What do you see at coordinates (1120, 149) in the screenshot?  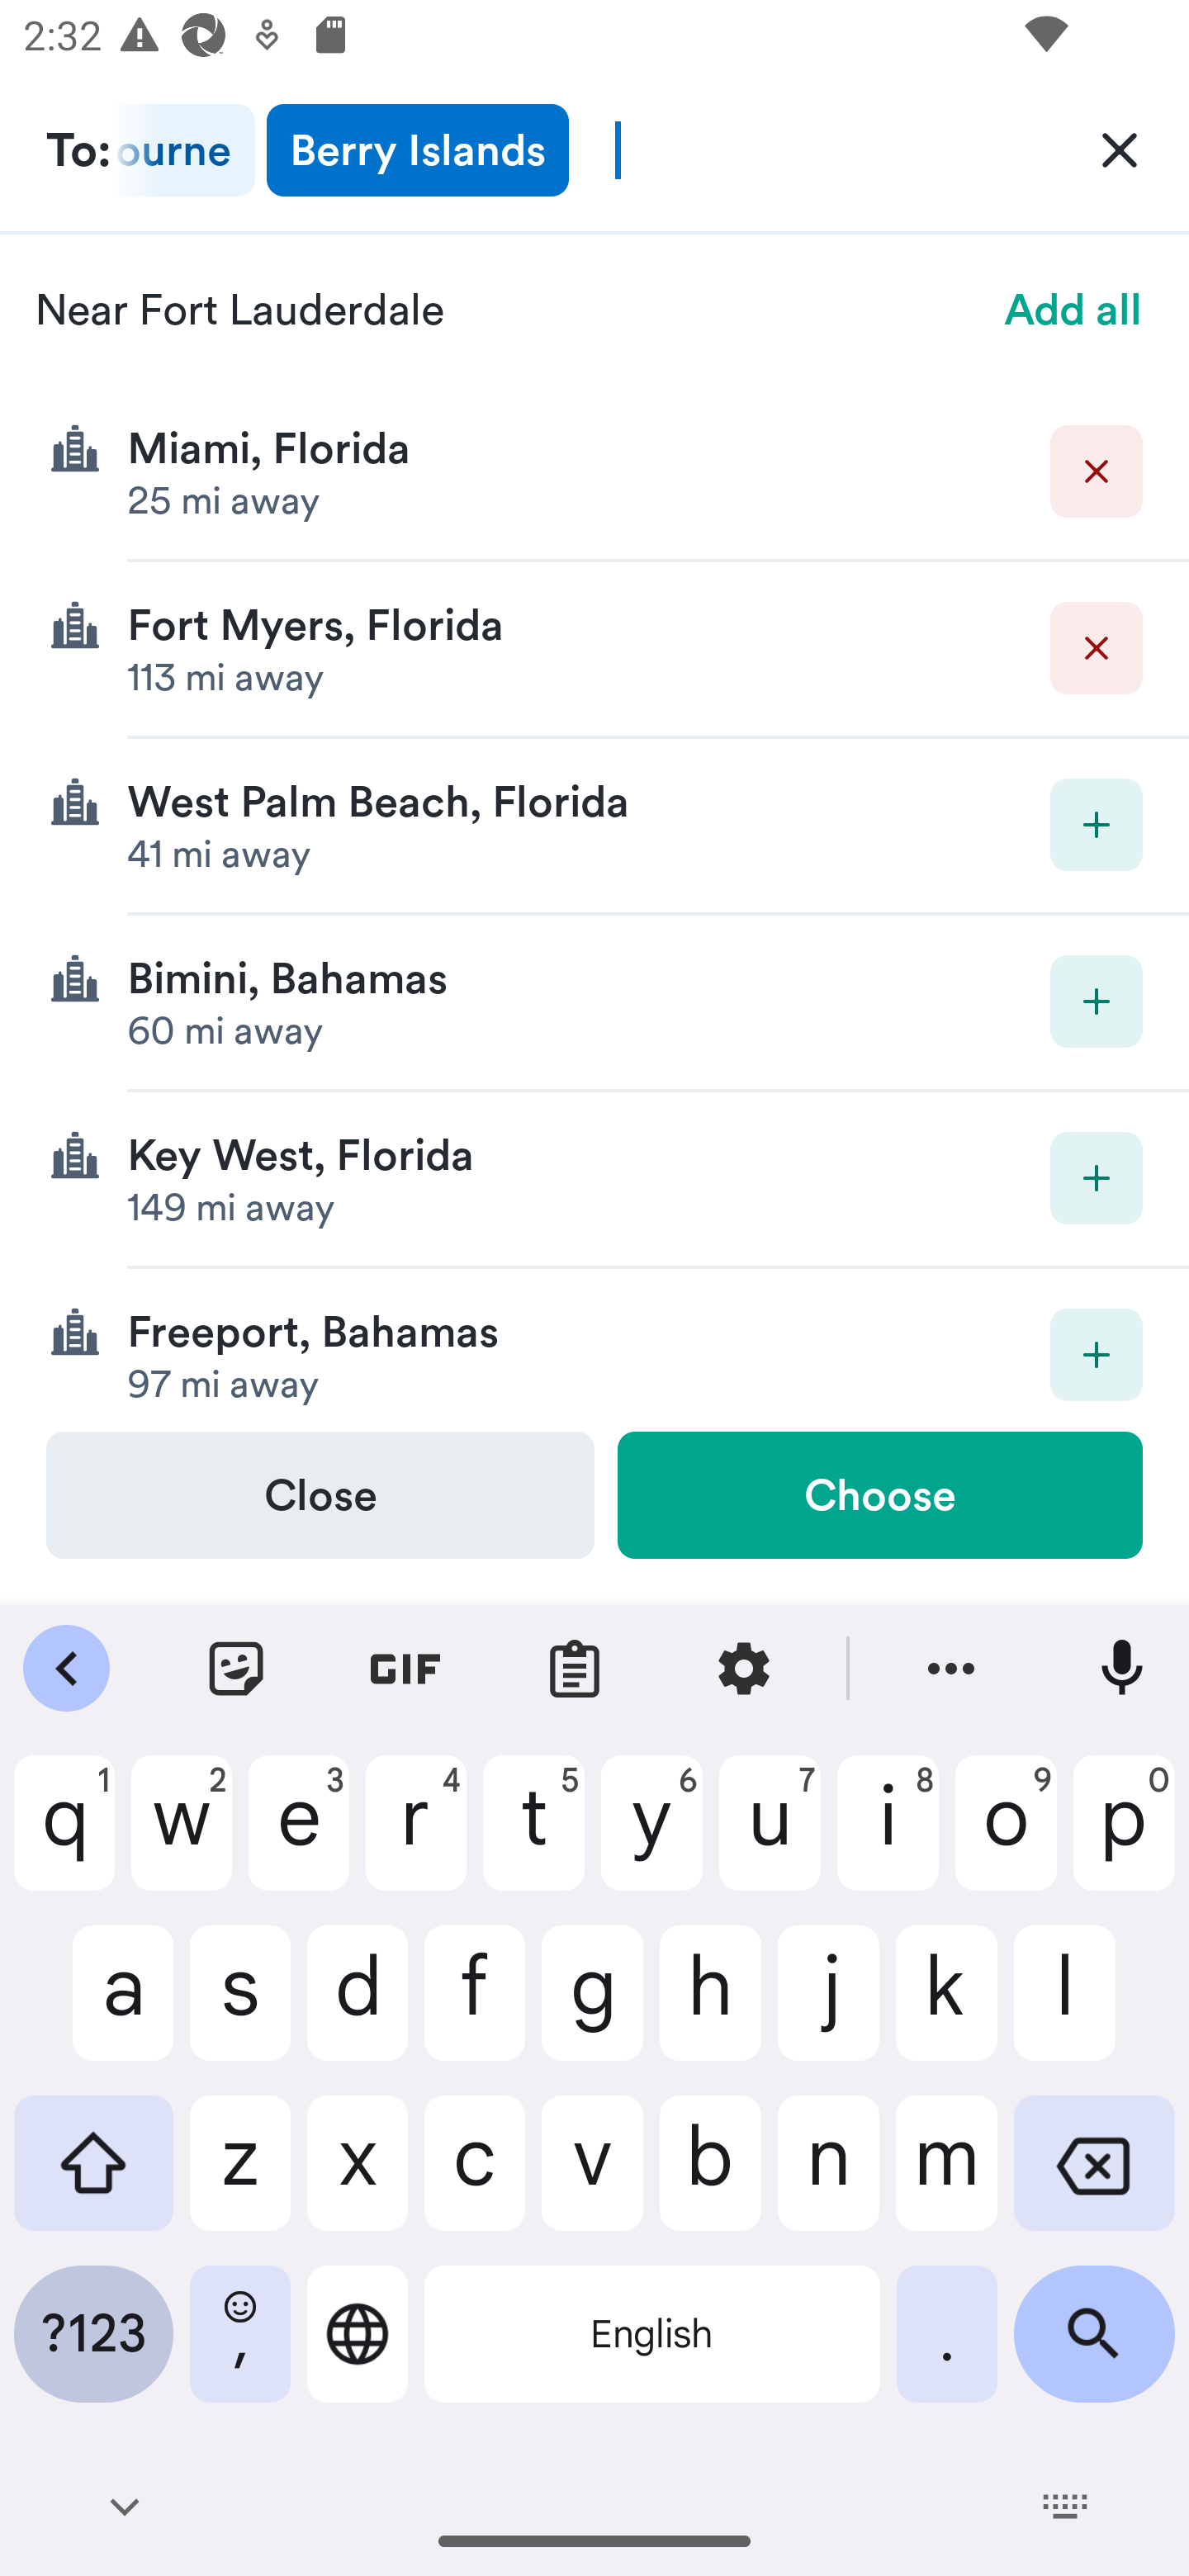 I see `Clear All` at bounding box center [1120, 149].